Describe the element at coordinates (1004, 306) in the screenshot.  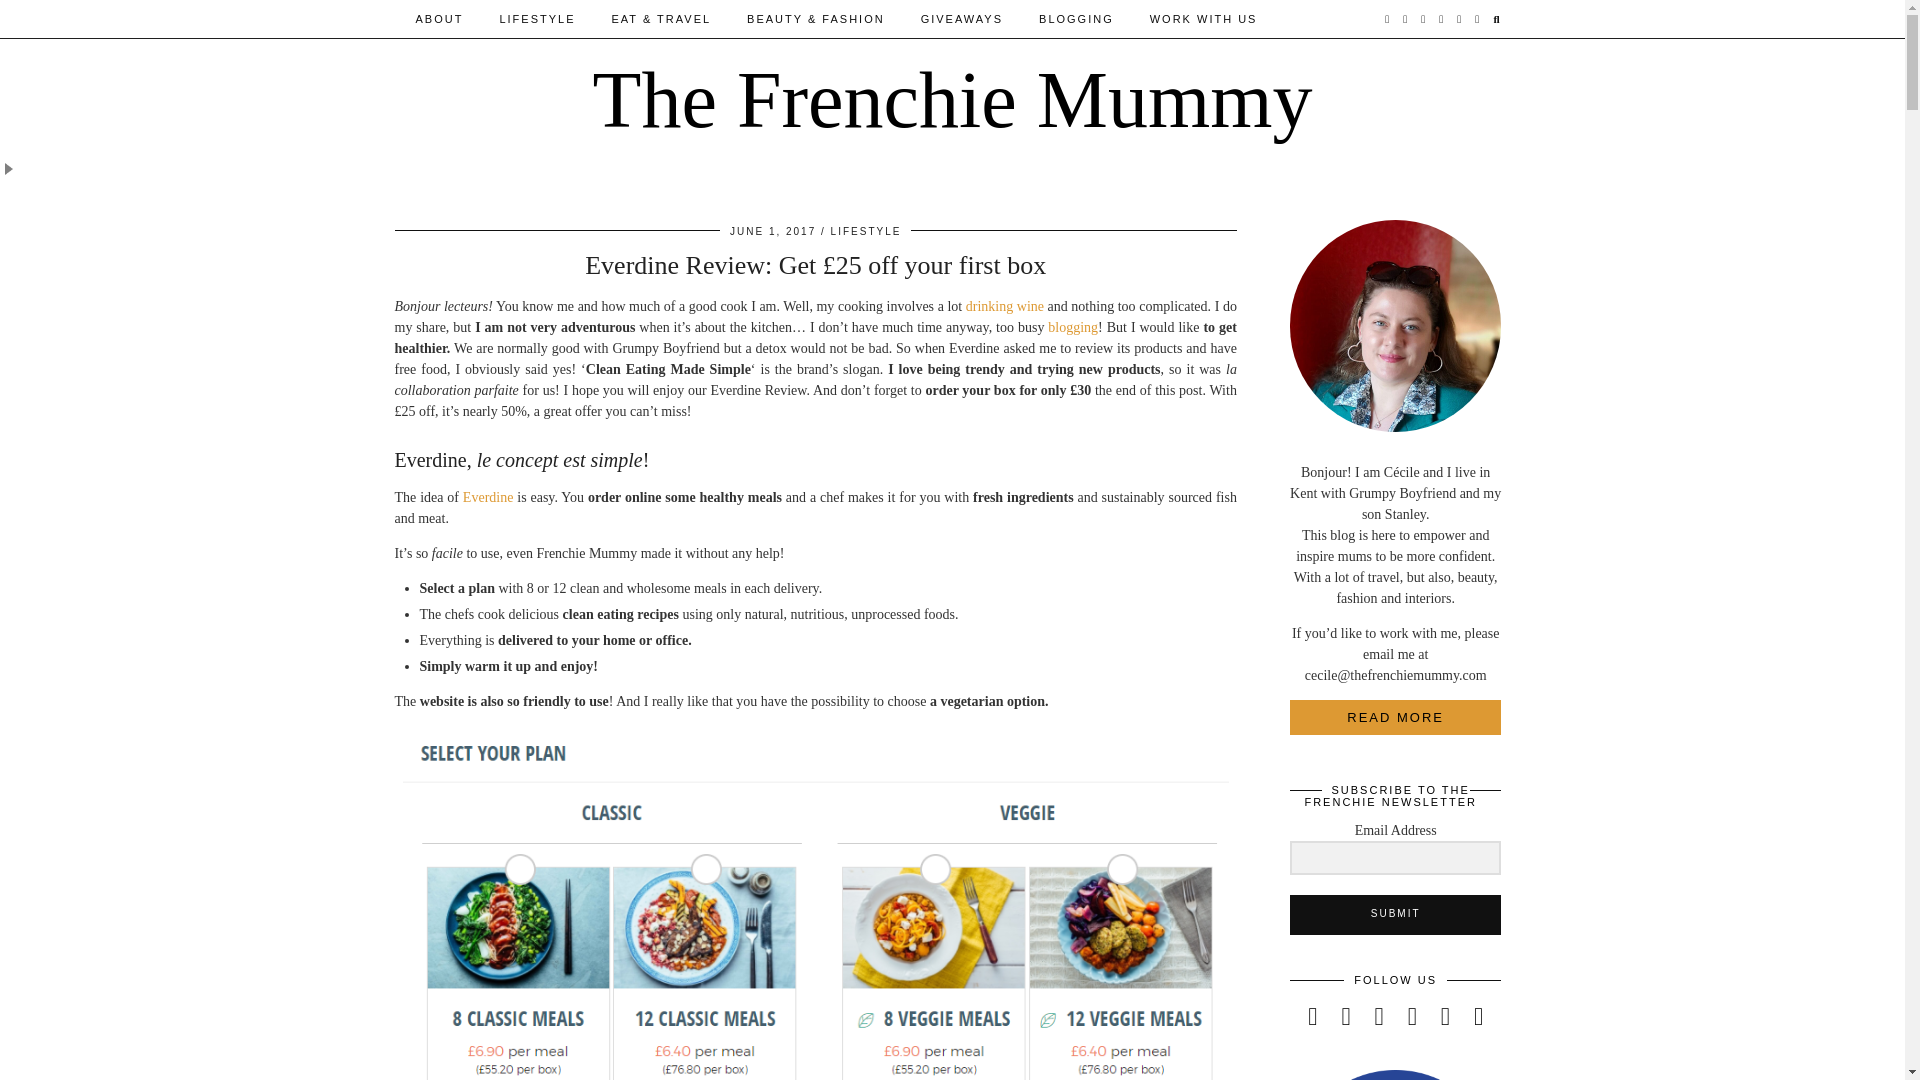
I see `drinking wine` at that location.